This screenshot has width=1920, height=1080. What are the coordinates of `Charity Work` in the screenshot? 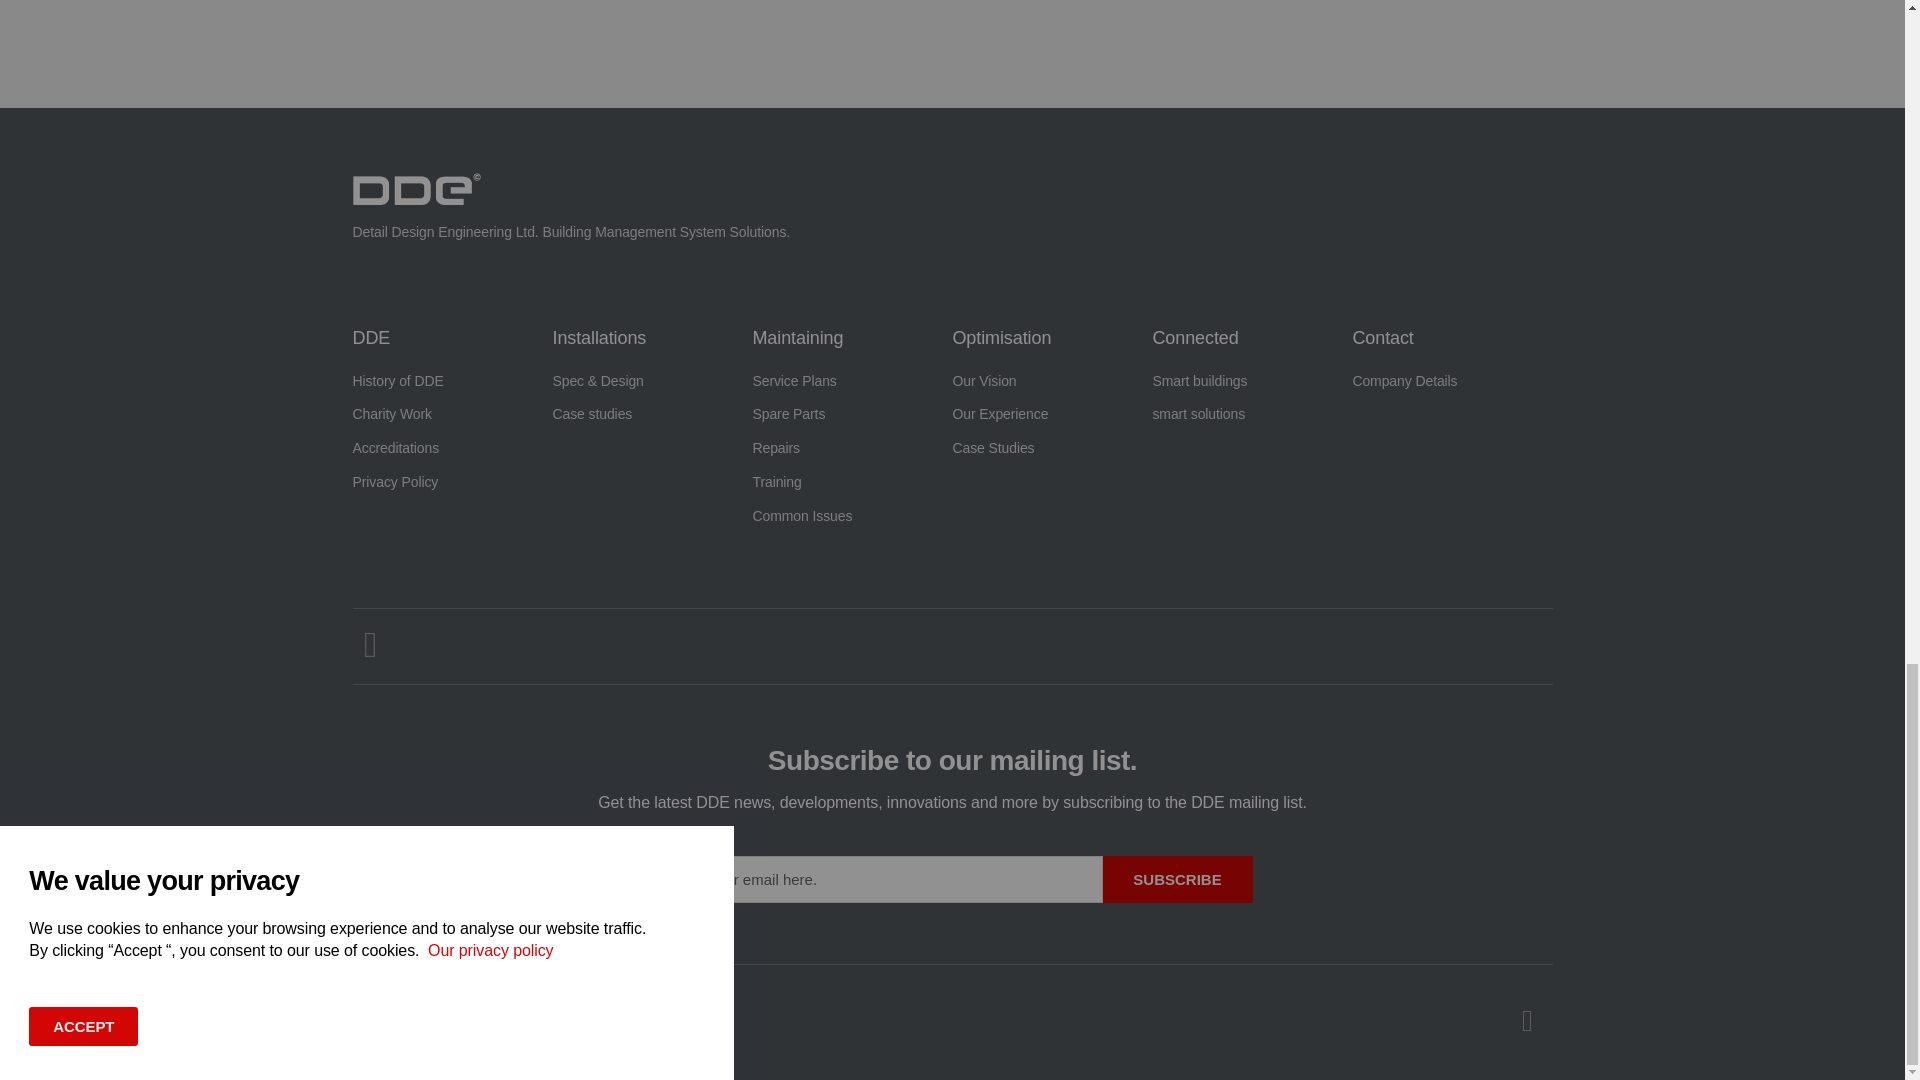 It's located at (452, 414).